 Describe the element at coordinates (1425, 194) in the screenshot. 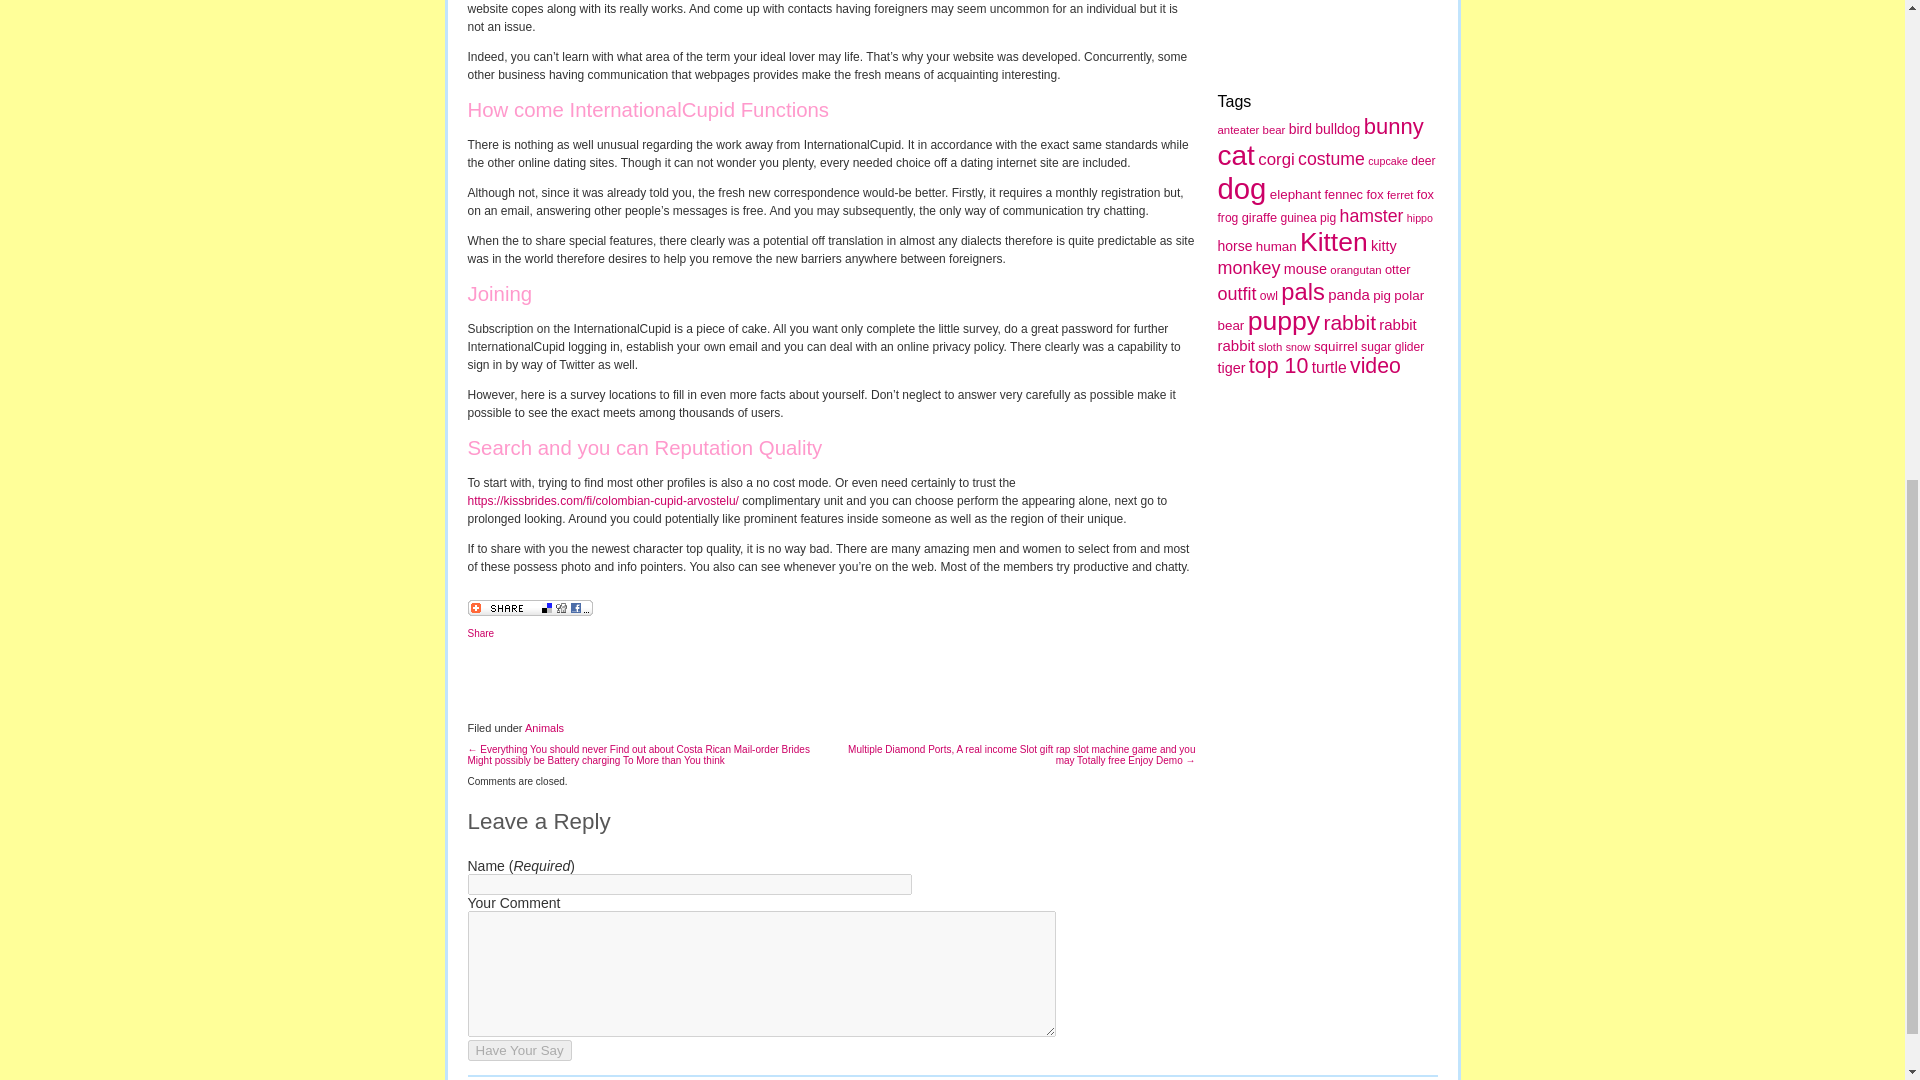

I see `fox` at that location.